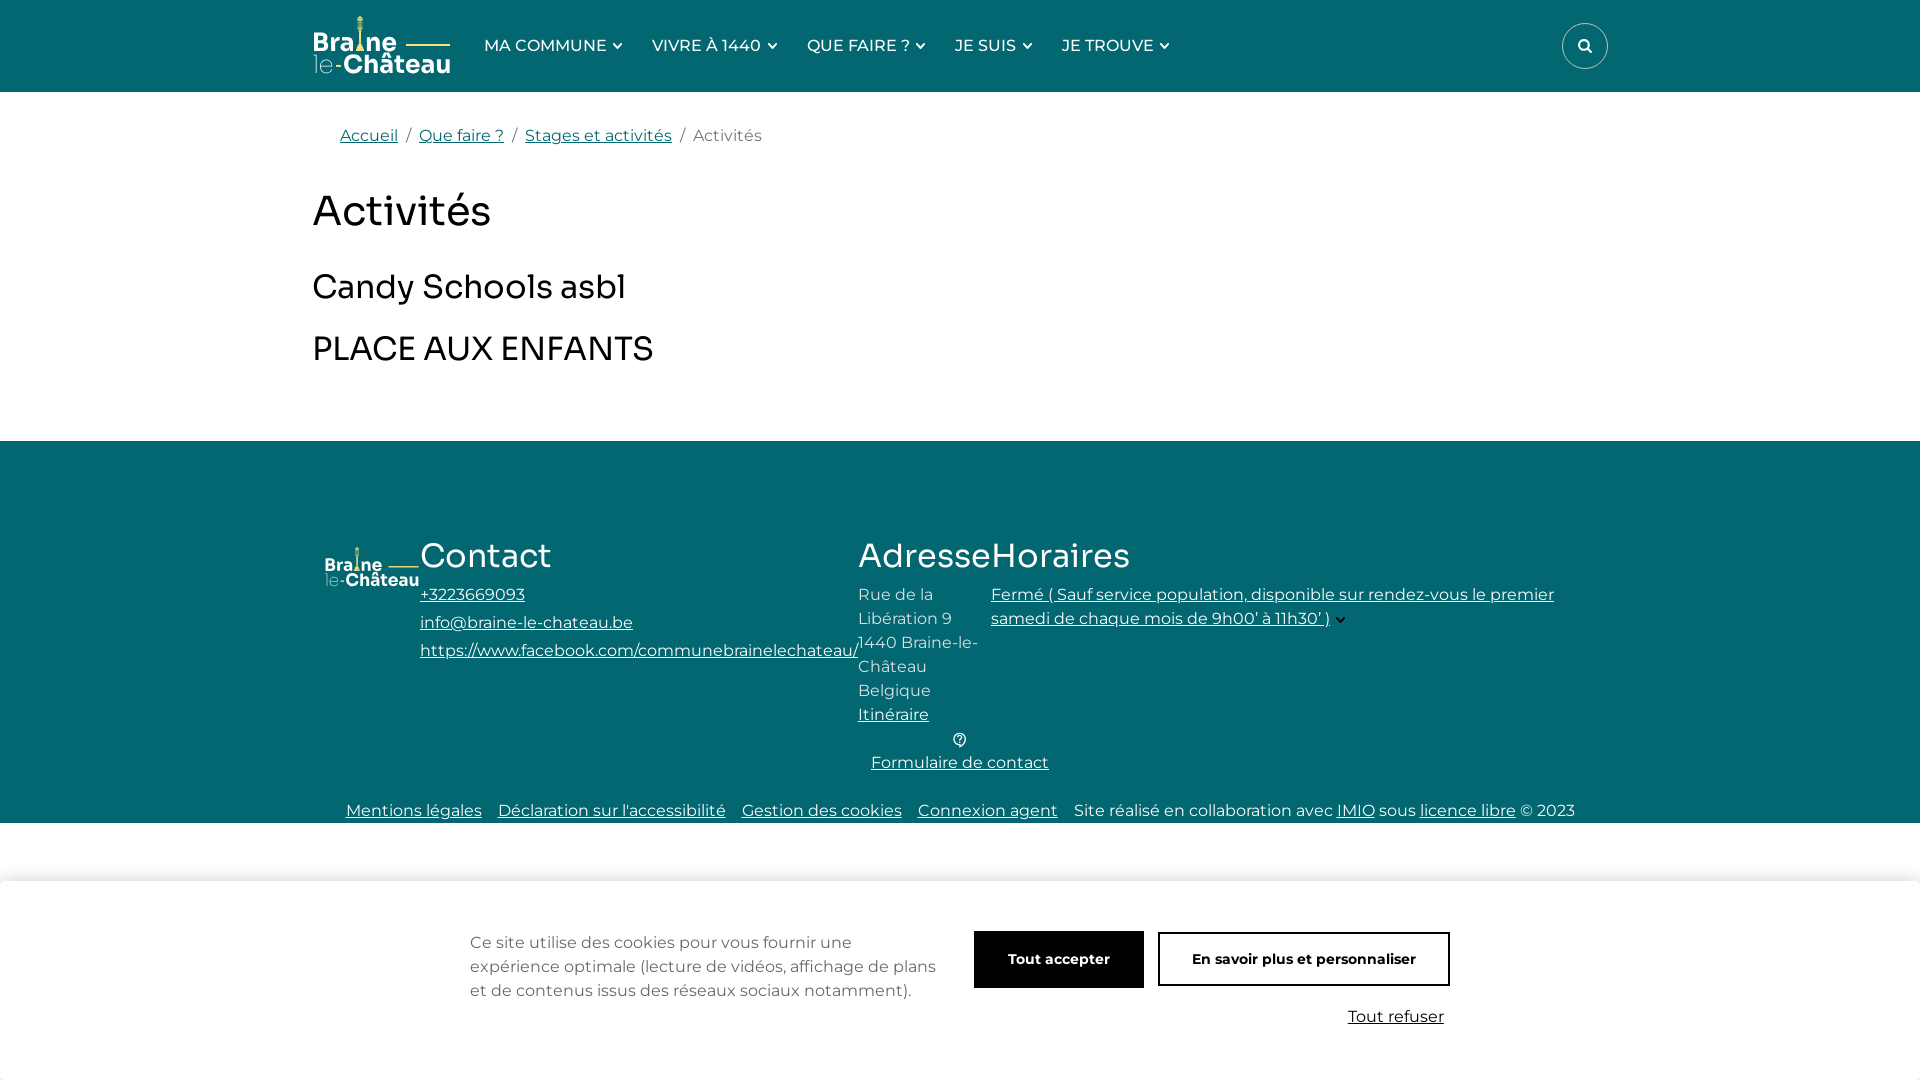 The image size is (1920, 1080). I want to click on Tout refuser, so click(1396, 1017).